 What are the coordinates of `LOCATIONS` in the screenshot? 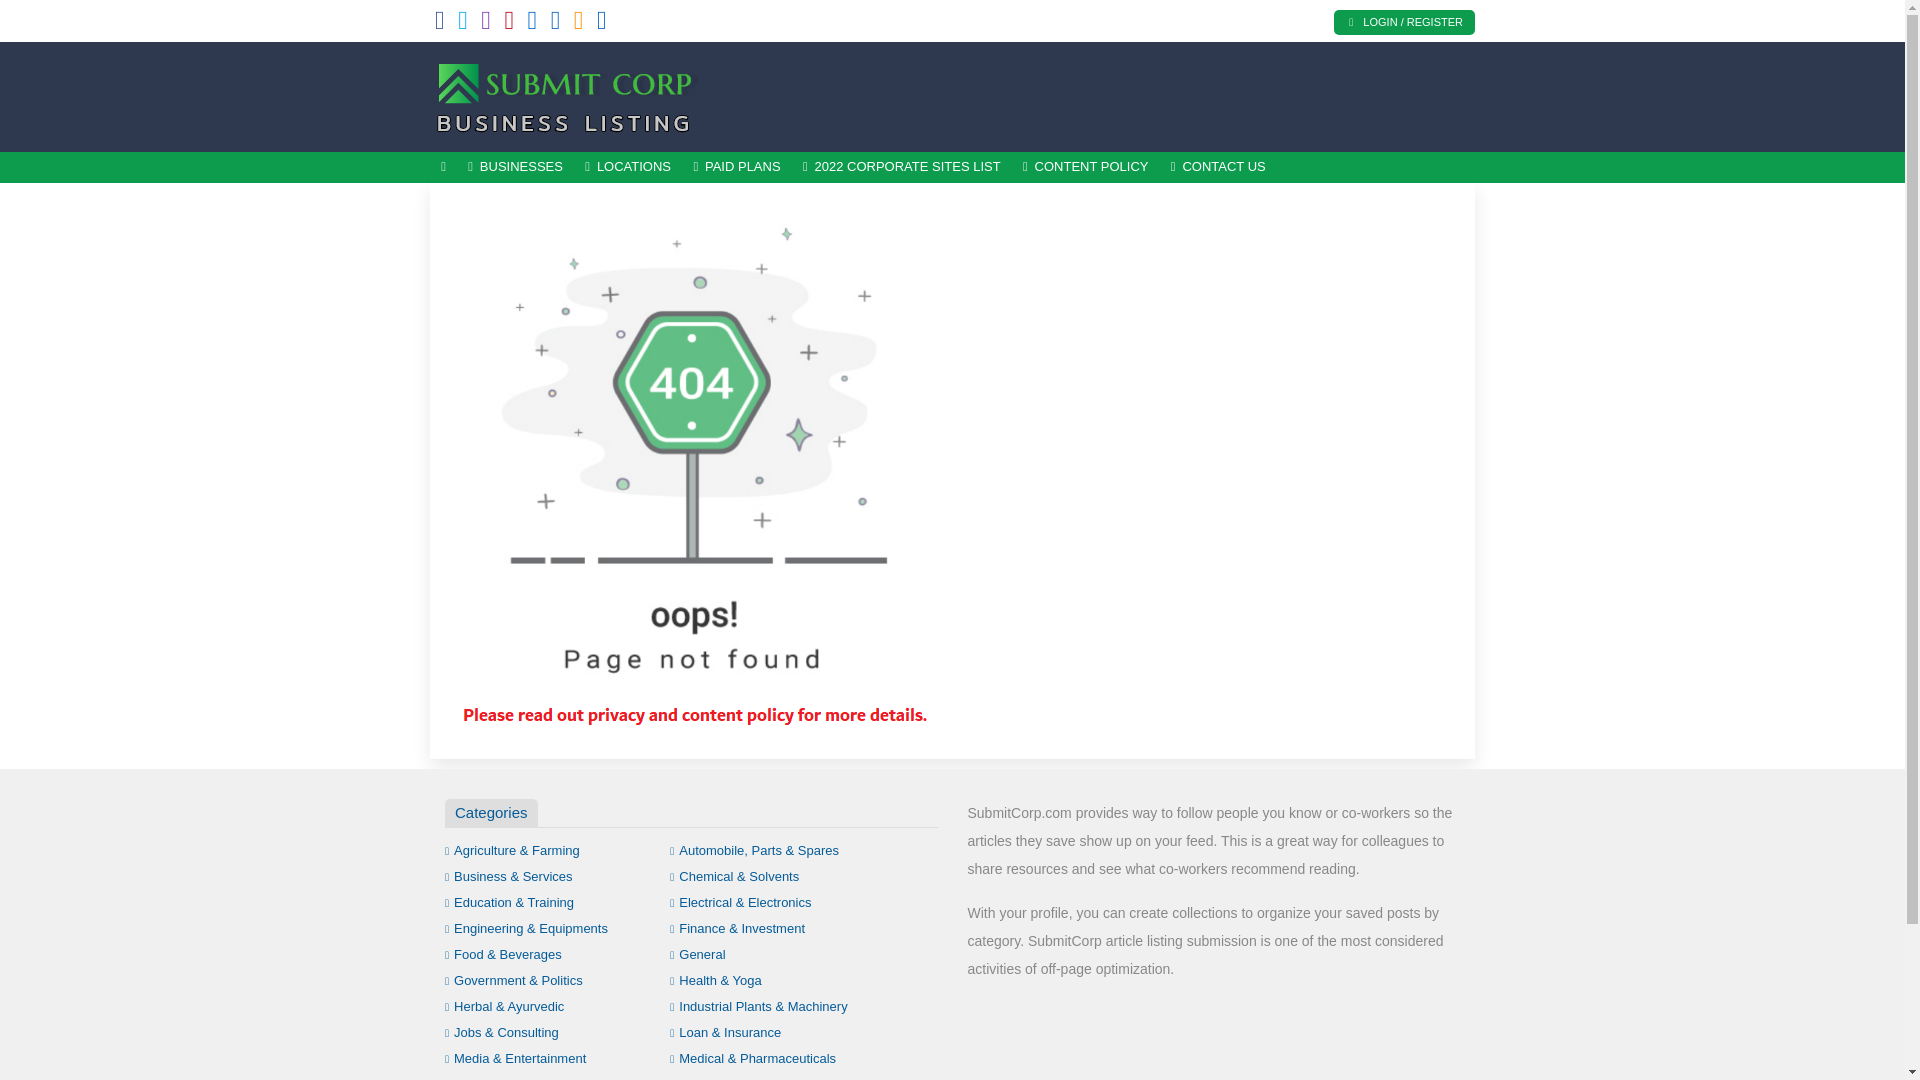 It's located at (628, 167).